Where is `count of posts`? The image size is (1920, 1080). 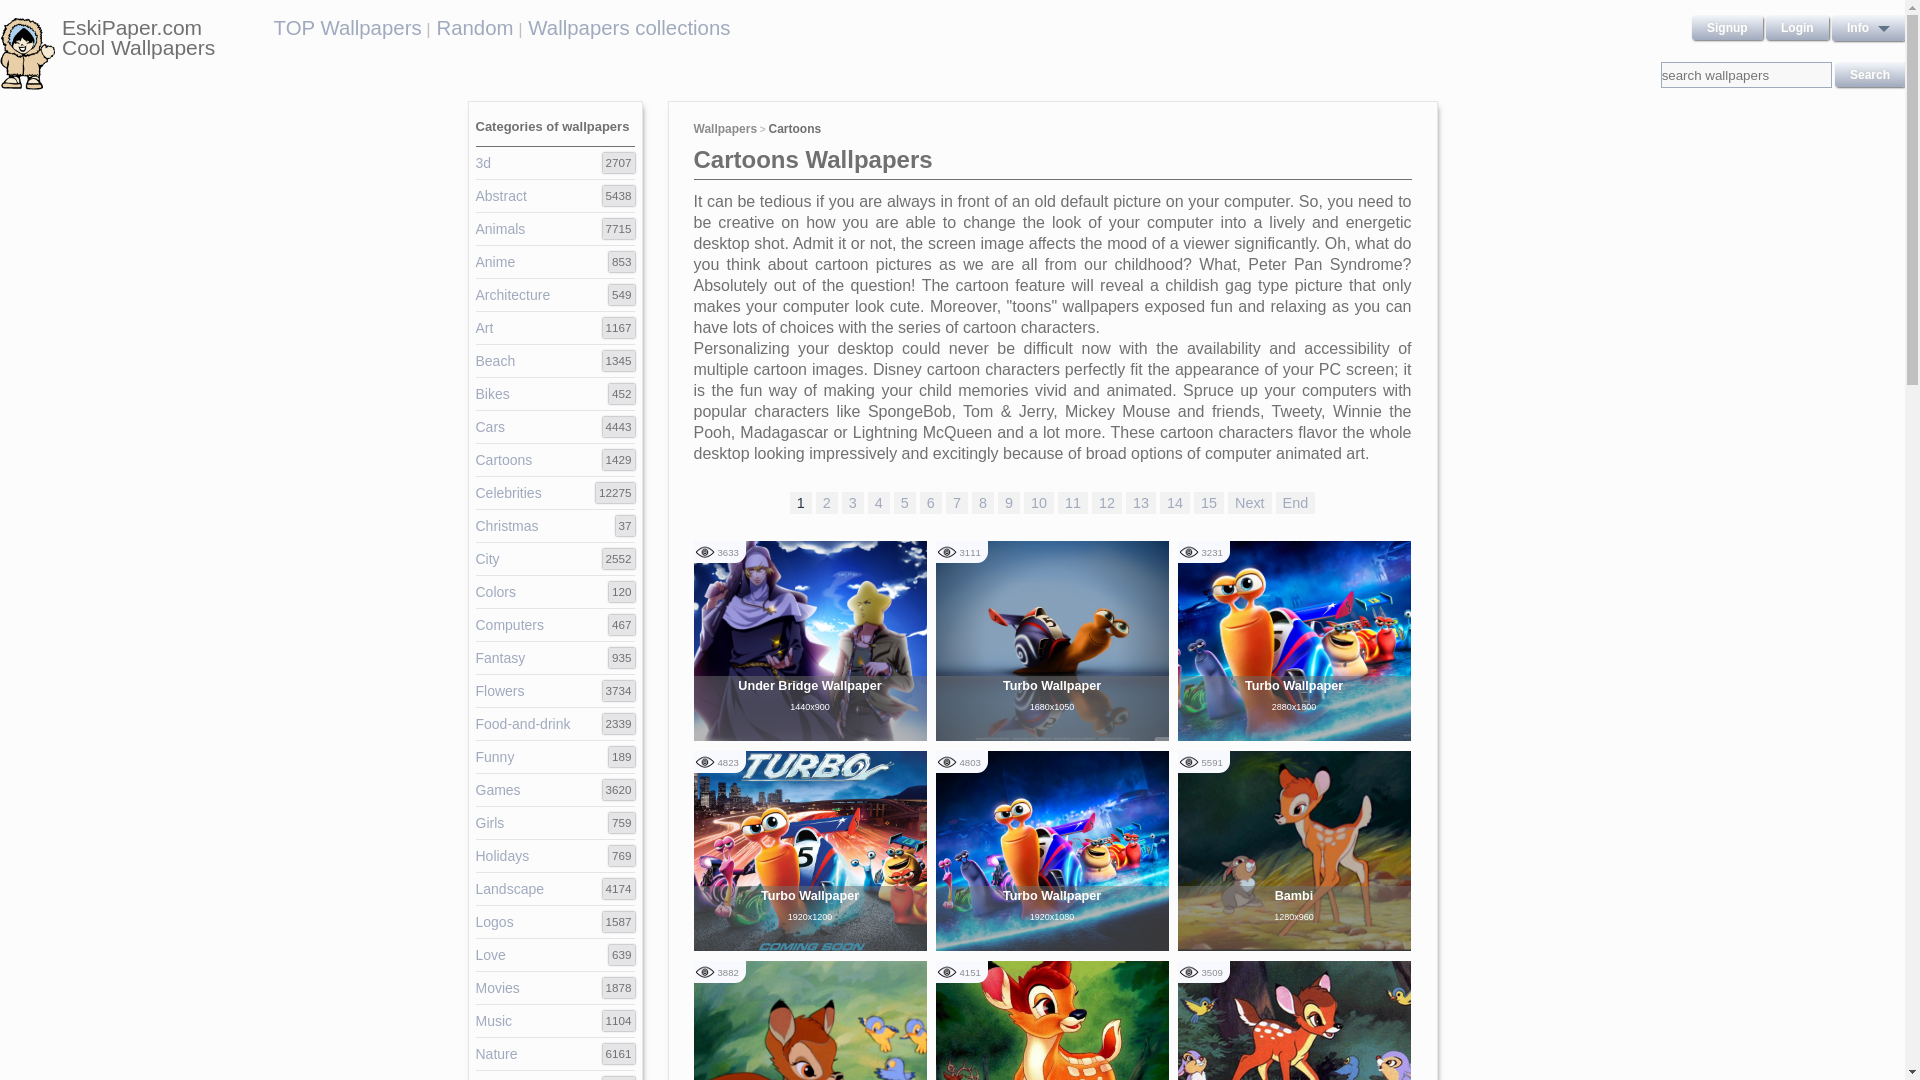
count of posts is located at coordinates (618, 460).